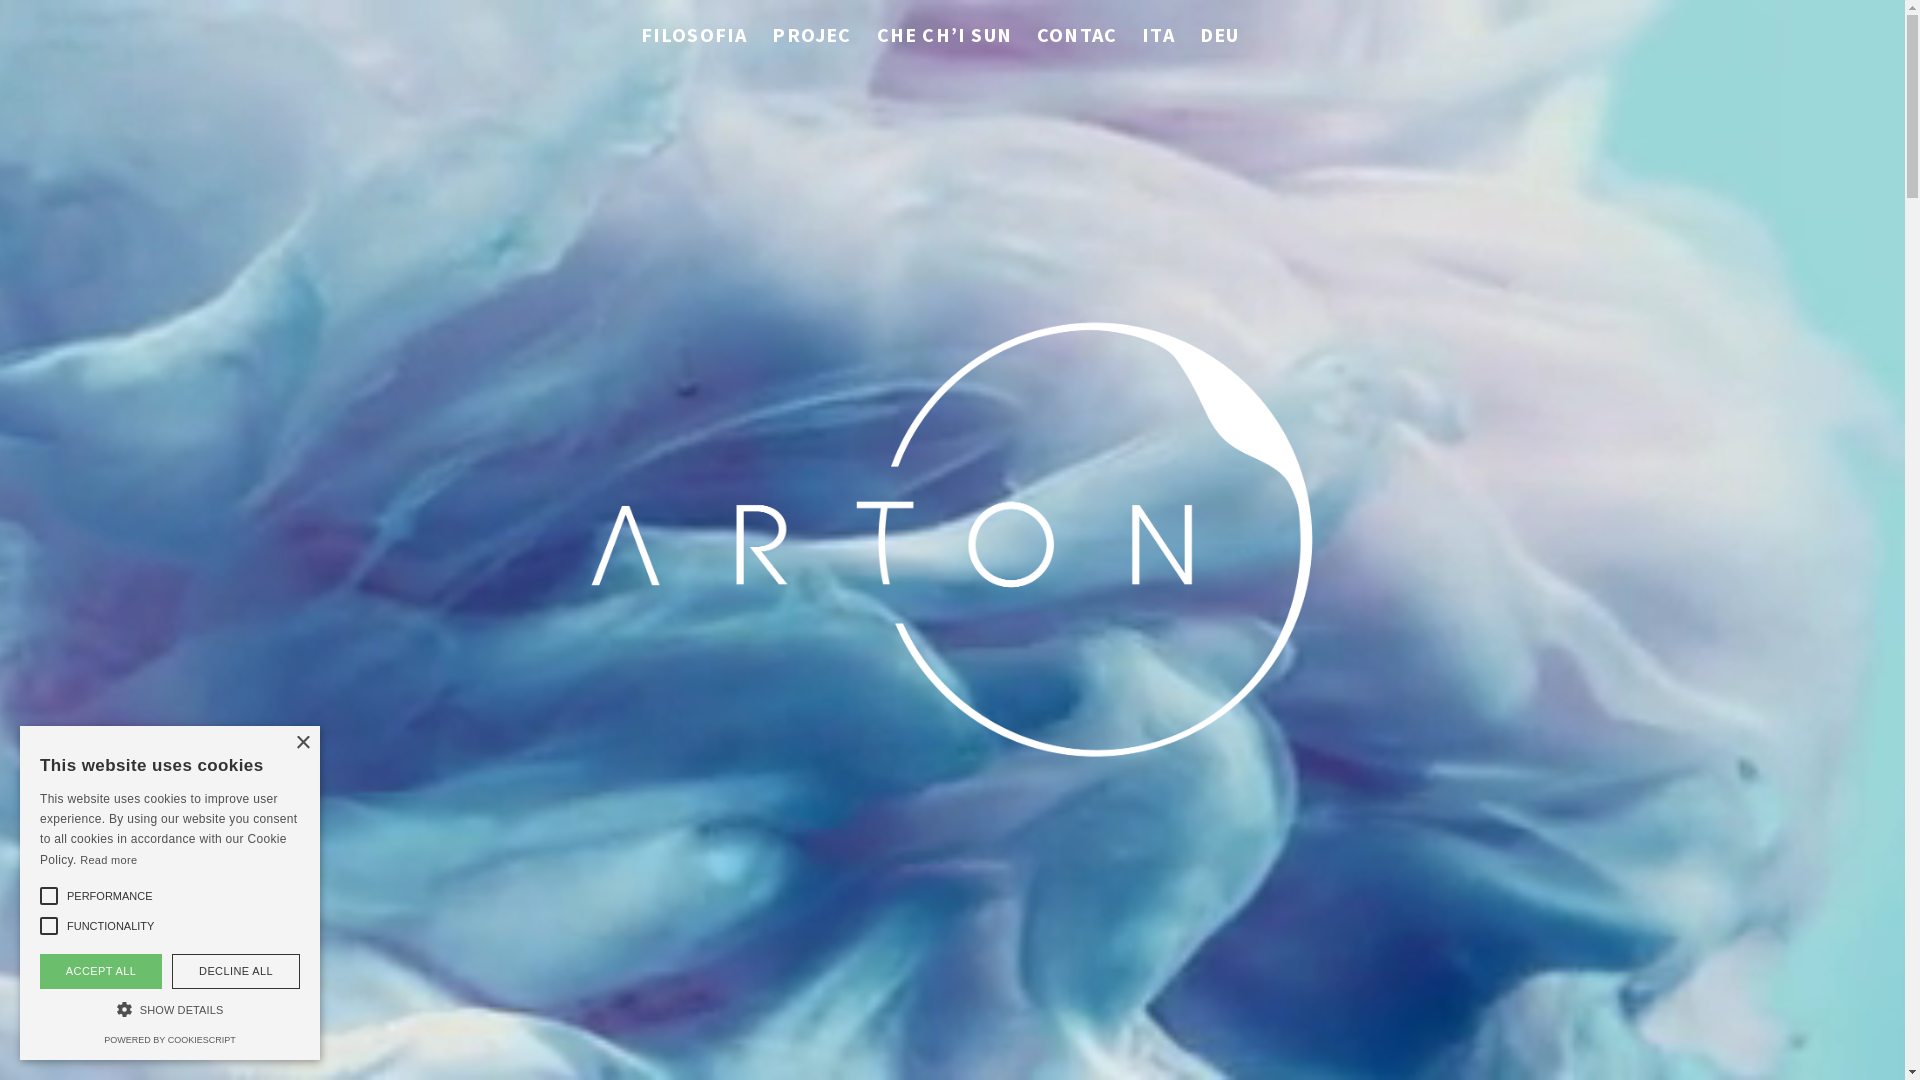  What do you see at coordinates (1158, 35) in the screenshot?
I see `ITA` at bounding box center [1158, 35].